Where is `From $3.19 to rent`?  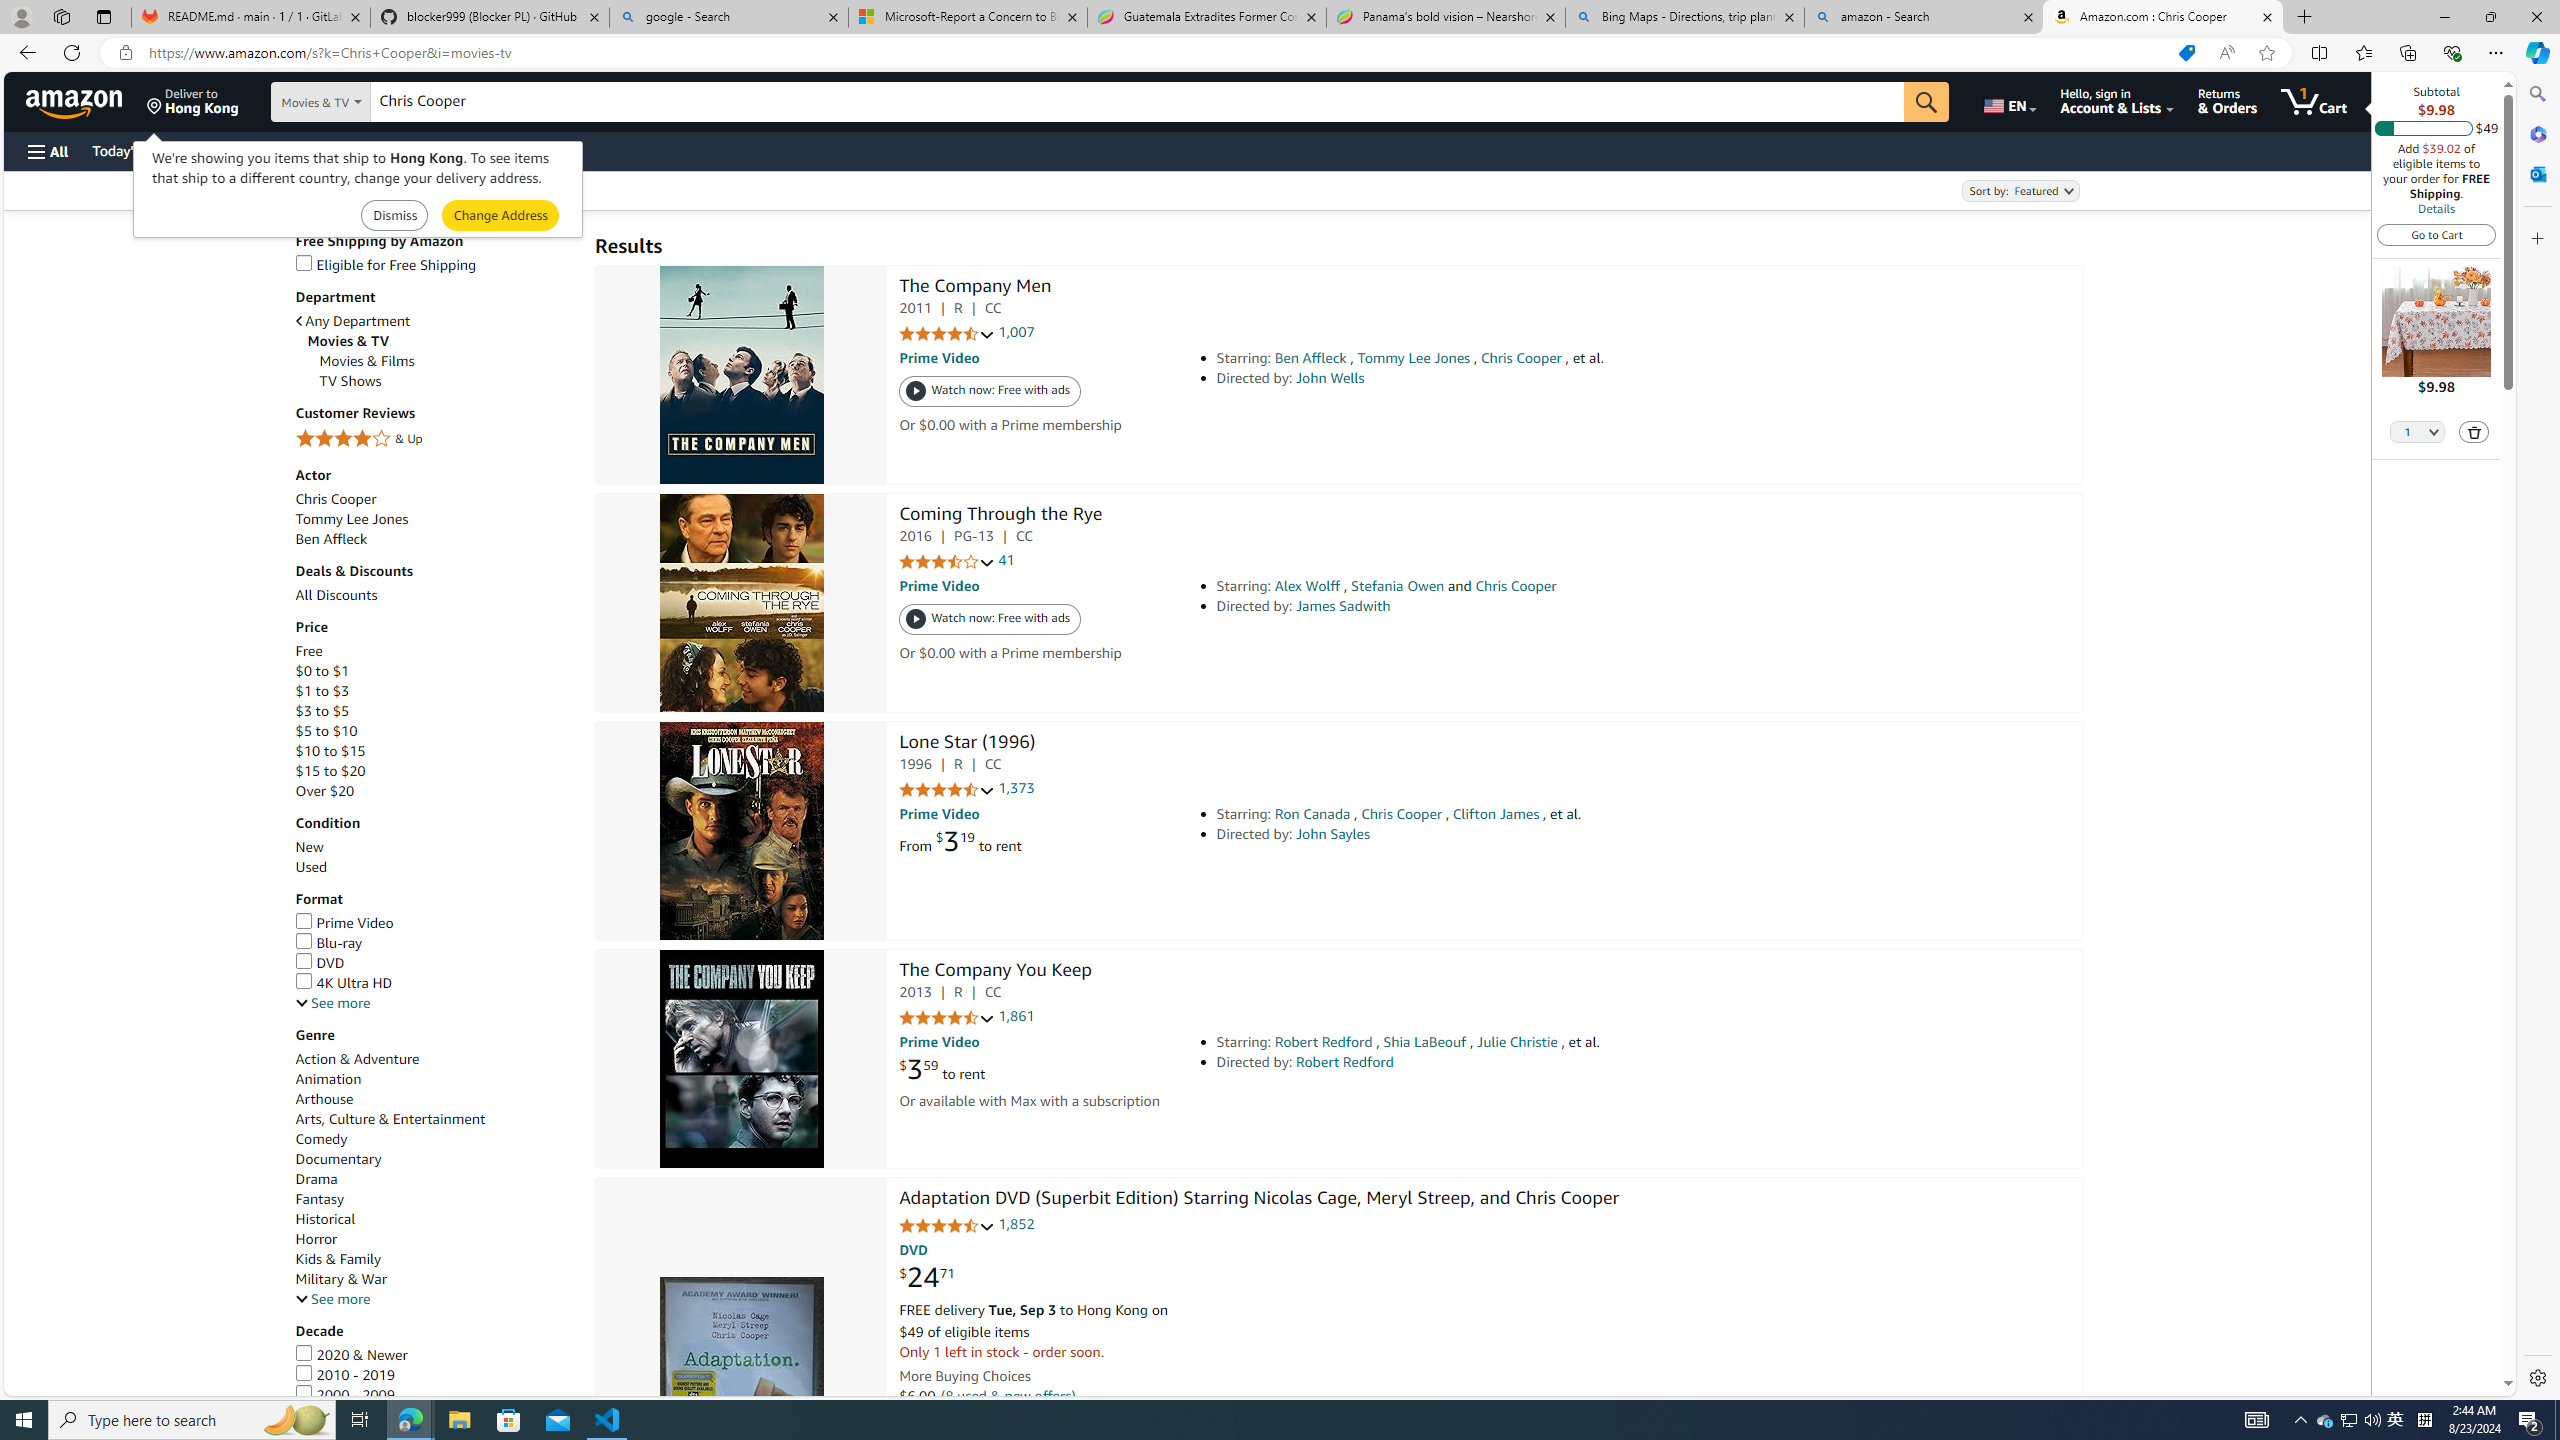
From $3.19 to rent is located at coordinates (960, 841).